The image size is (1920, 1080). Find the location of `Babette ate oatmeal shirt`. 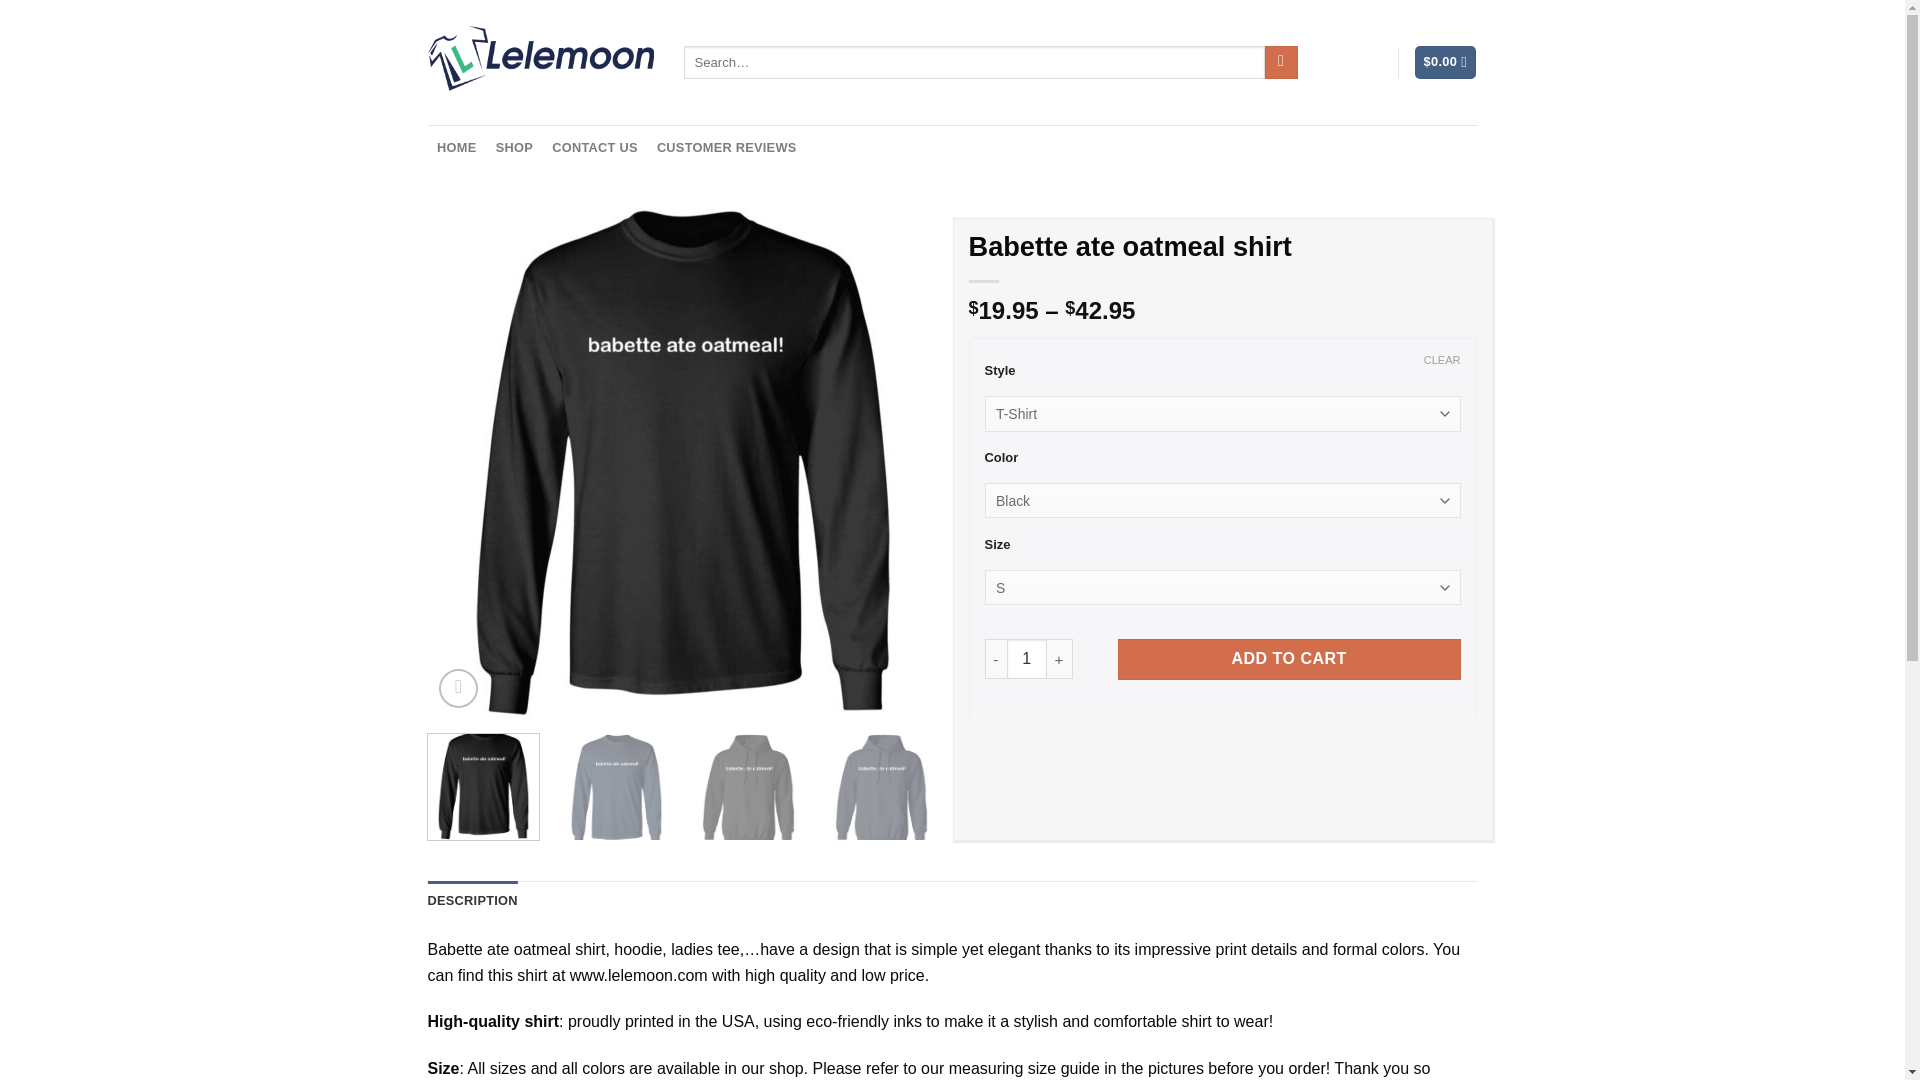

Babette ate oatmeal shirt is located at coordinates (748, 789).